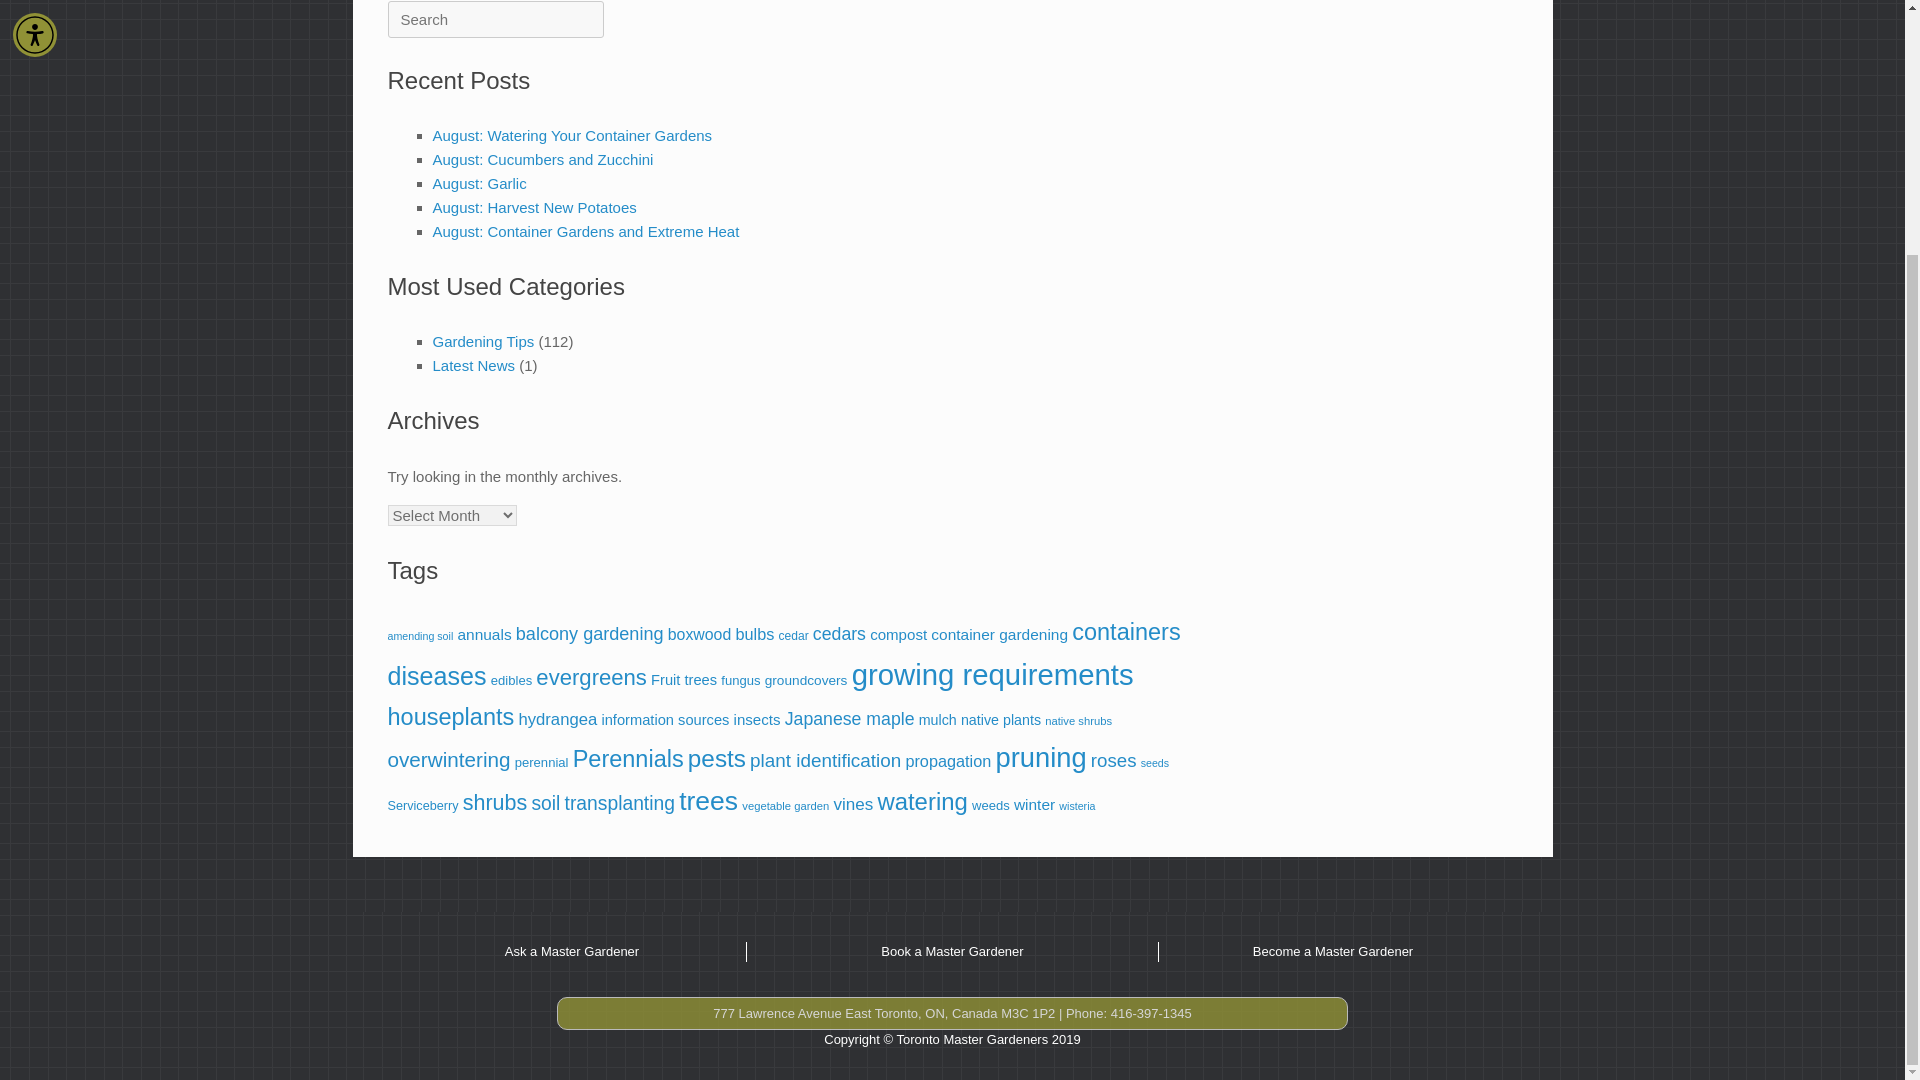  Describe the element at coordinates (838, 634) in the screenshot. I see `cedars` at that location.